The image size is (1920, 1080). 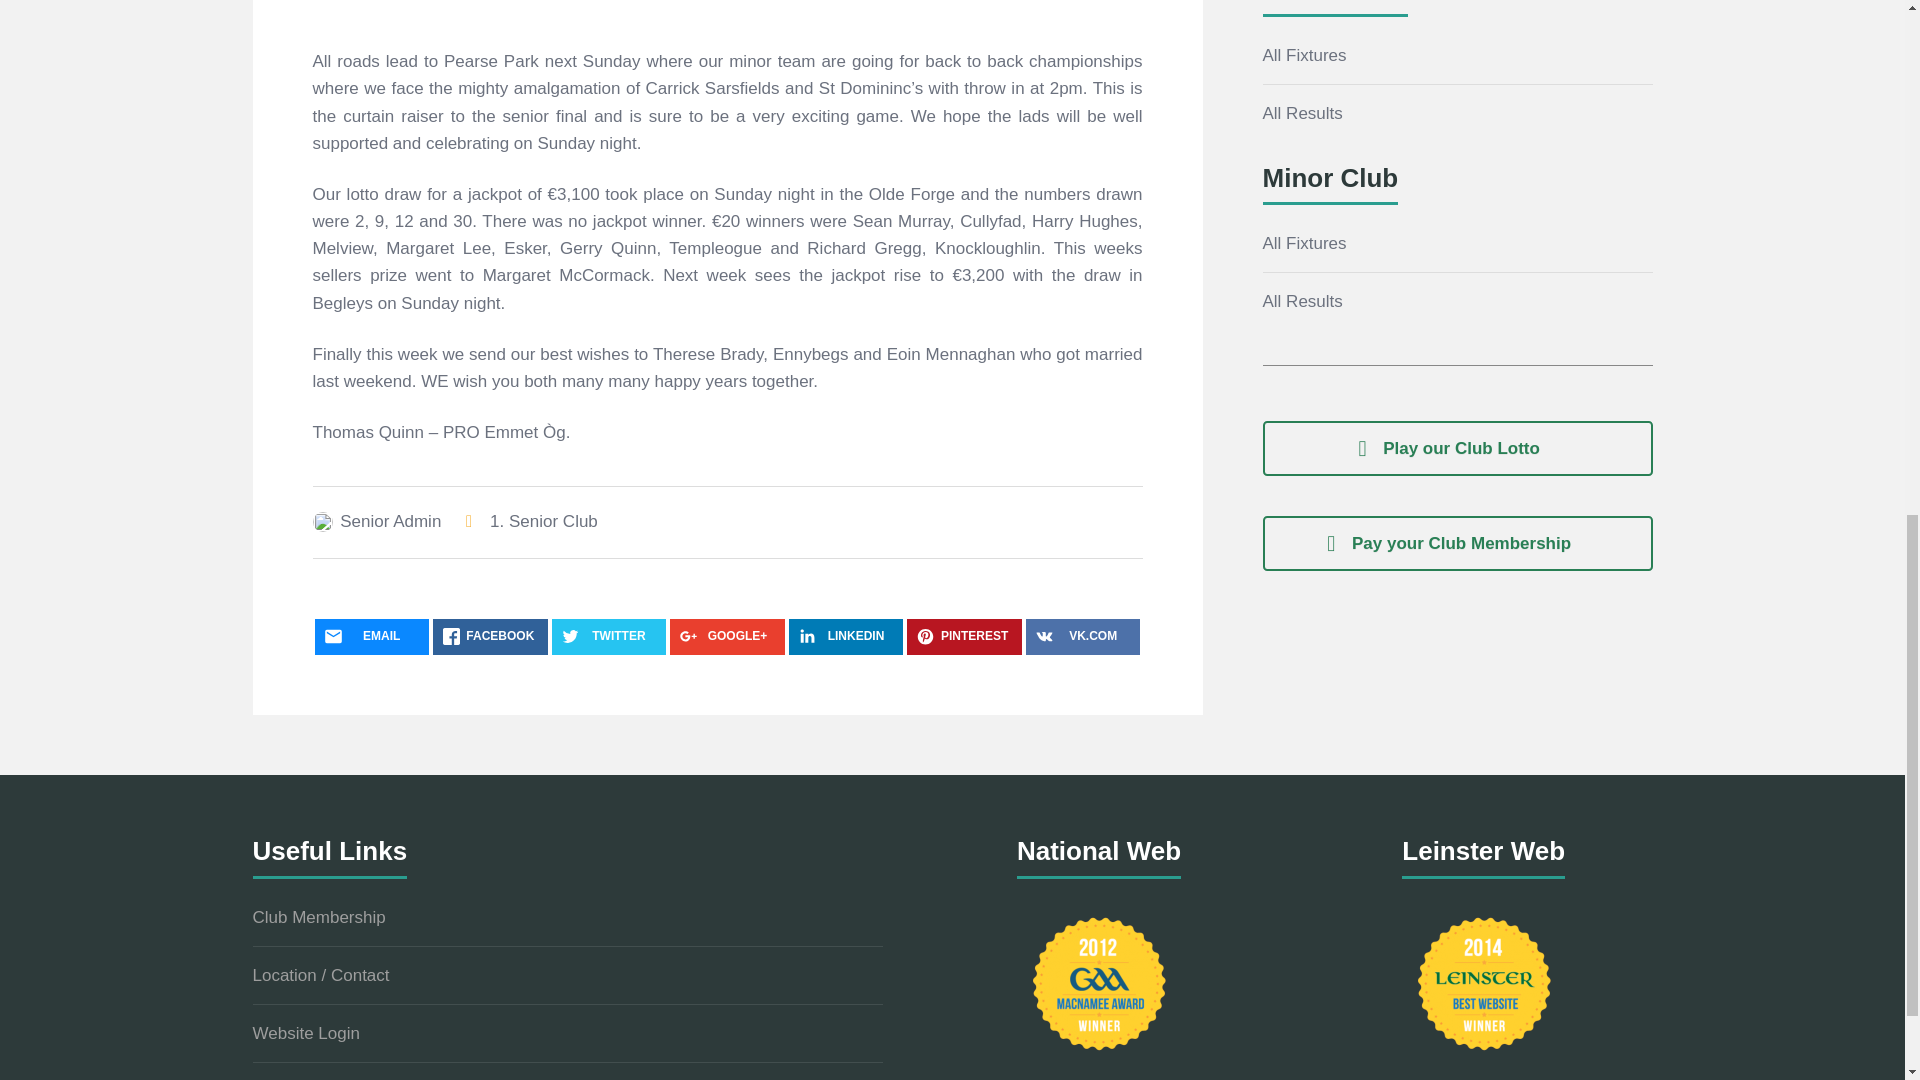 I want to click on Leinster Web, so click(x=1484, y=984).